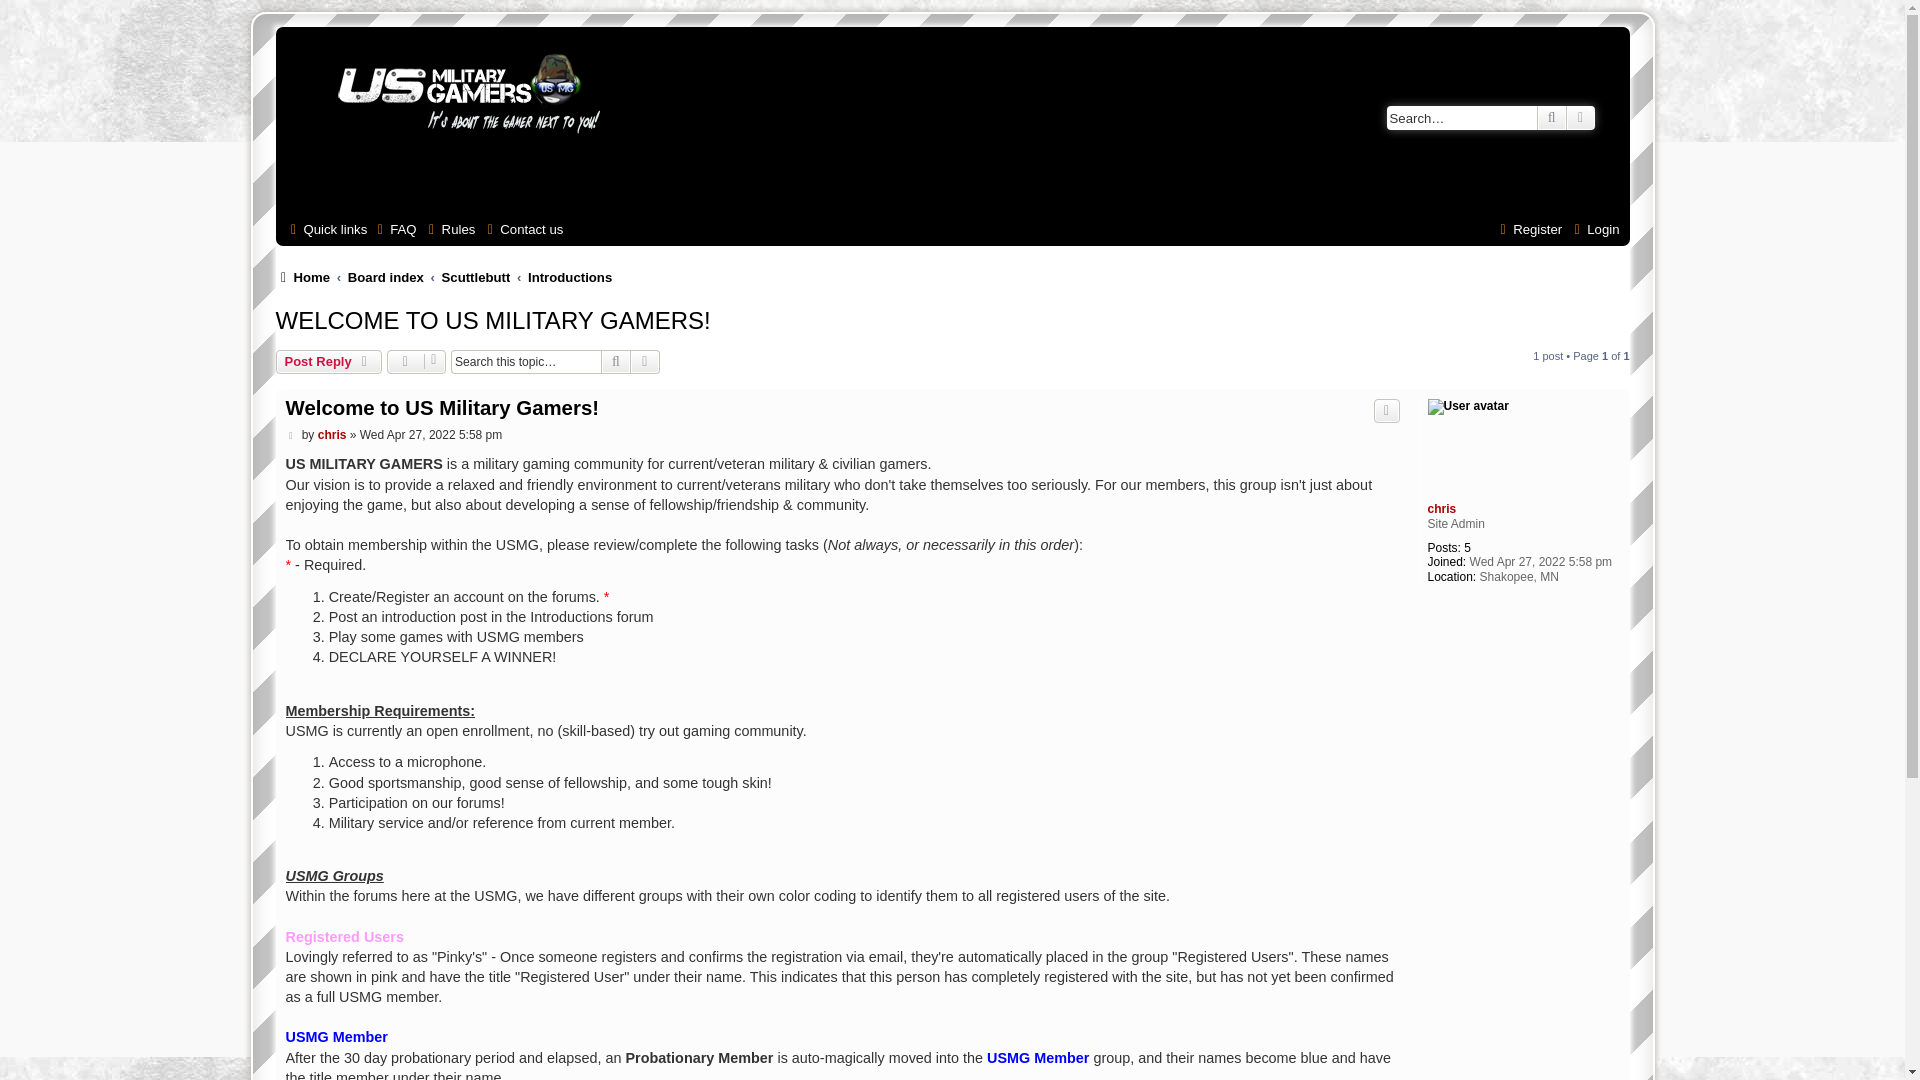 The height and width of the screenshot is (1080, 1920). I want to click on Register, so click(1528, 229).